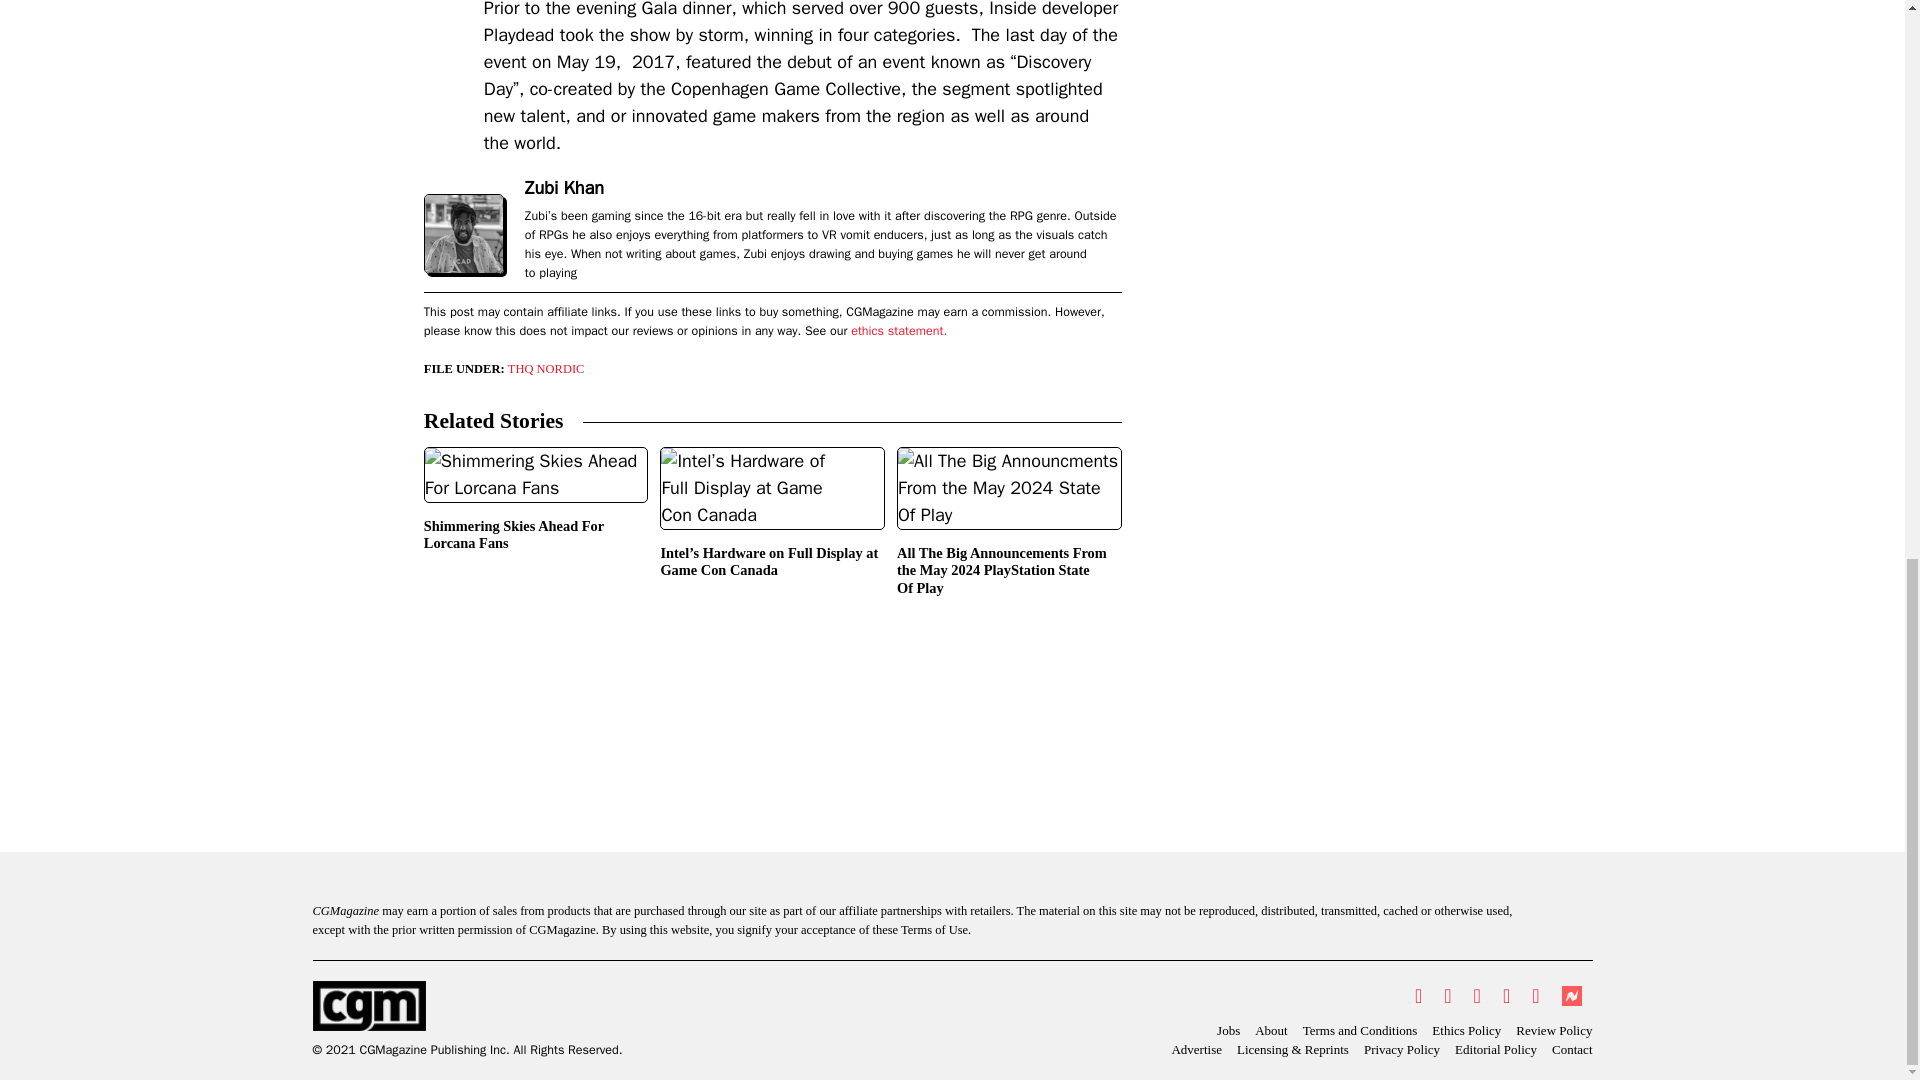  I want to click on NewsBreak, so click(1570, 996).